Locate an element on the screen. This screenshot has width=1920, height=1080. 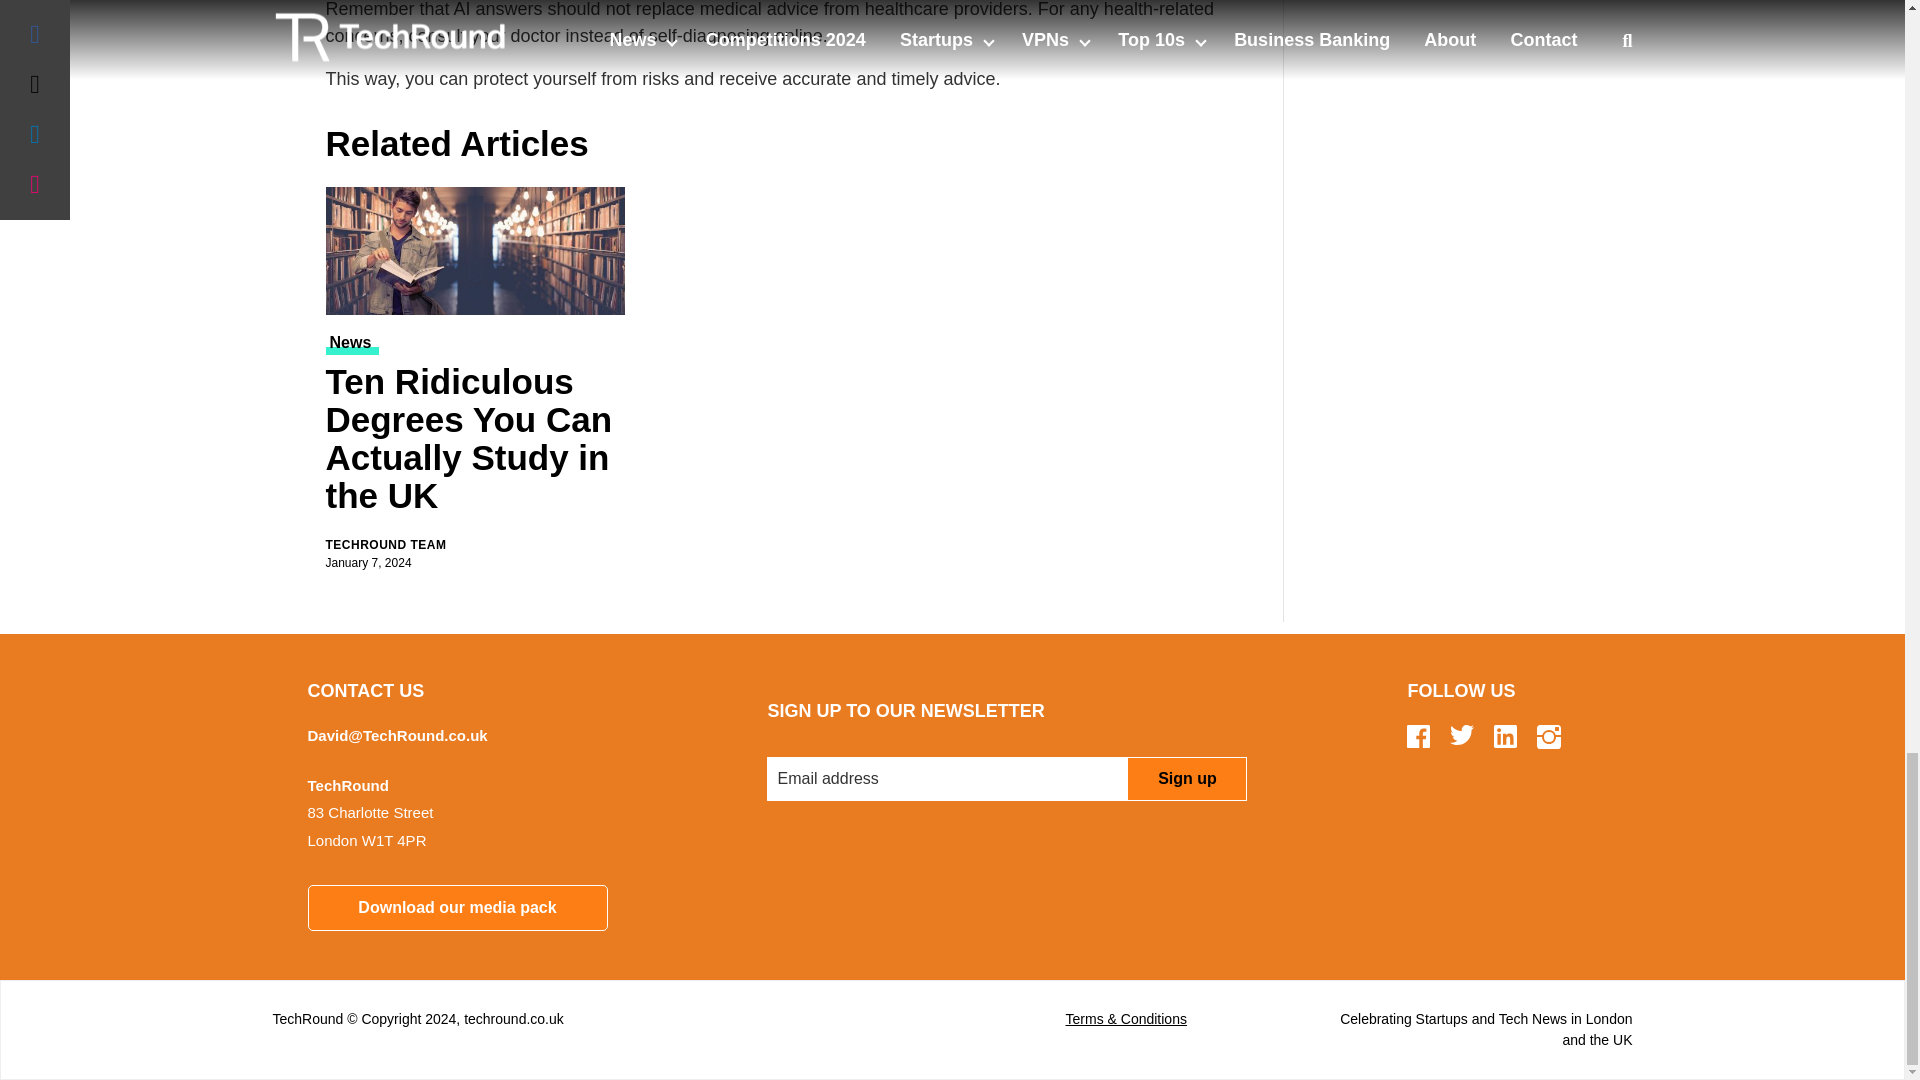
Ten Ridiculous Degrees You Can Actually Study in the UK is located at coordinates (476, 442).